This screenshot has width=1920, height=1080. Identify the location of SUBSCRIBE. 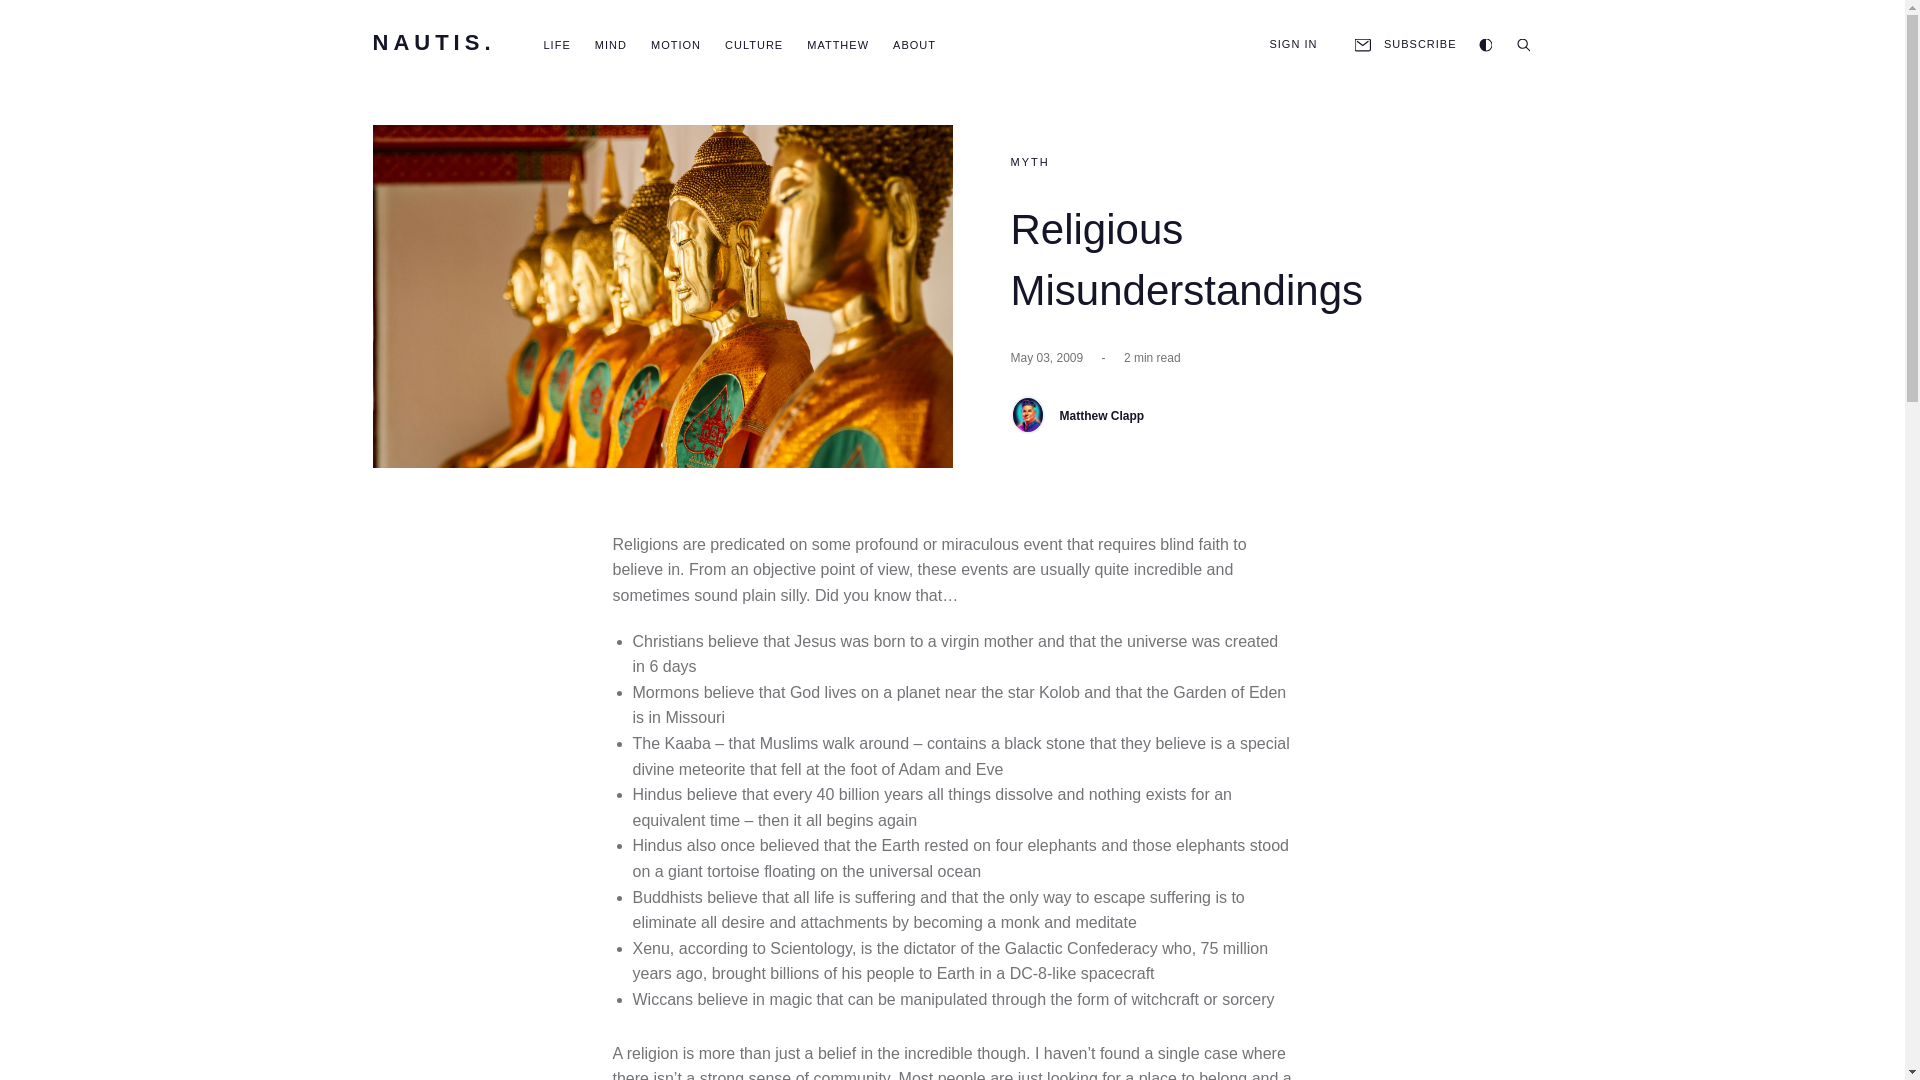
(1403, 44).